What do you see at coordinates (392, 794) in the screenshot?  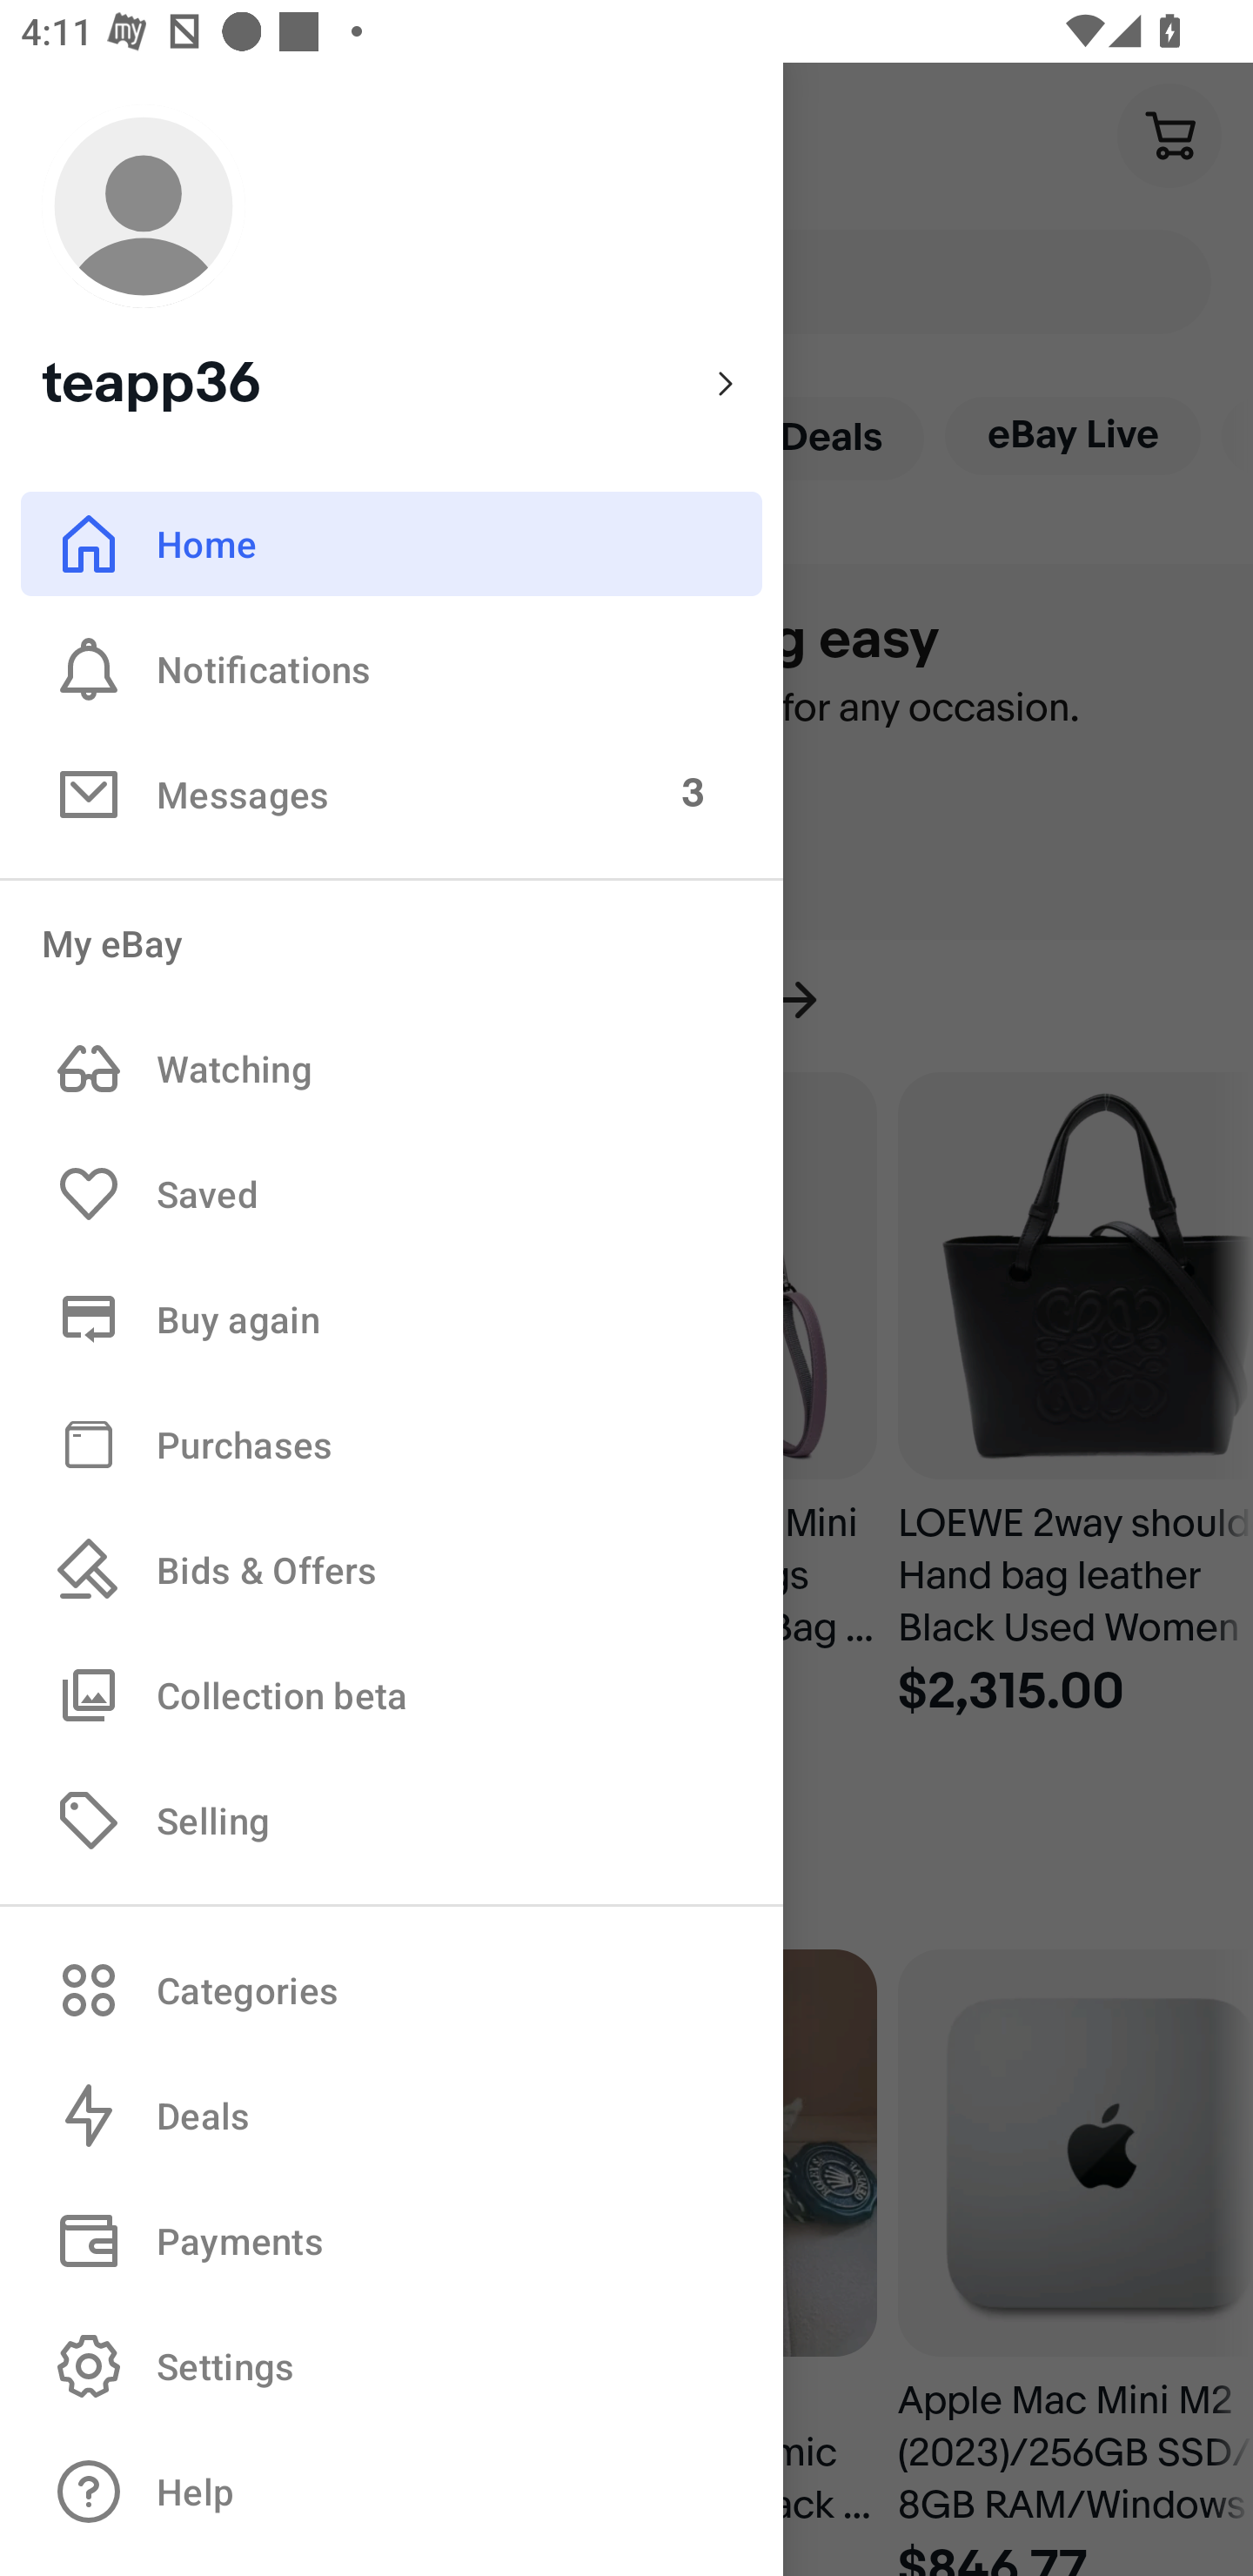 I see `Messages 3` at bounding box center [392, 794].